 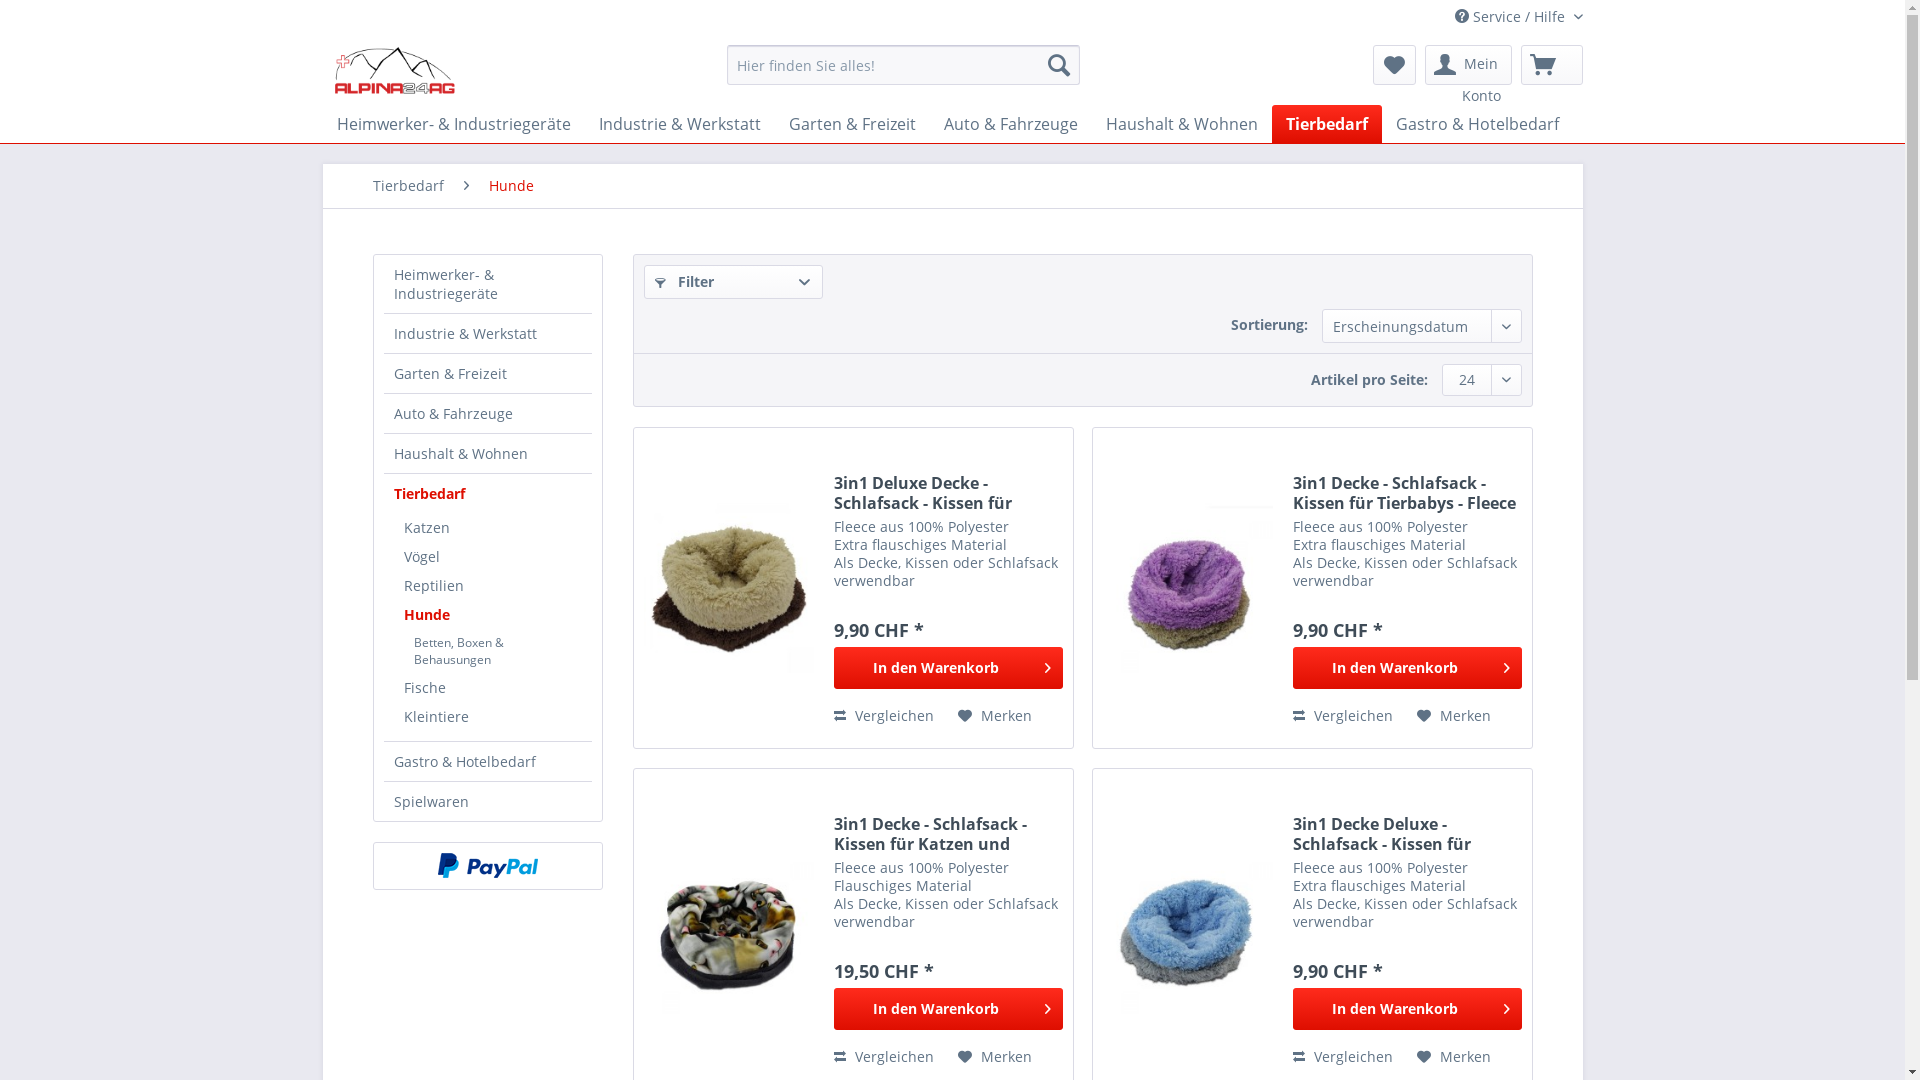 I want to click on Tierbedarf, so click(x=488, y=494).